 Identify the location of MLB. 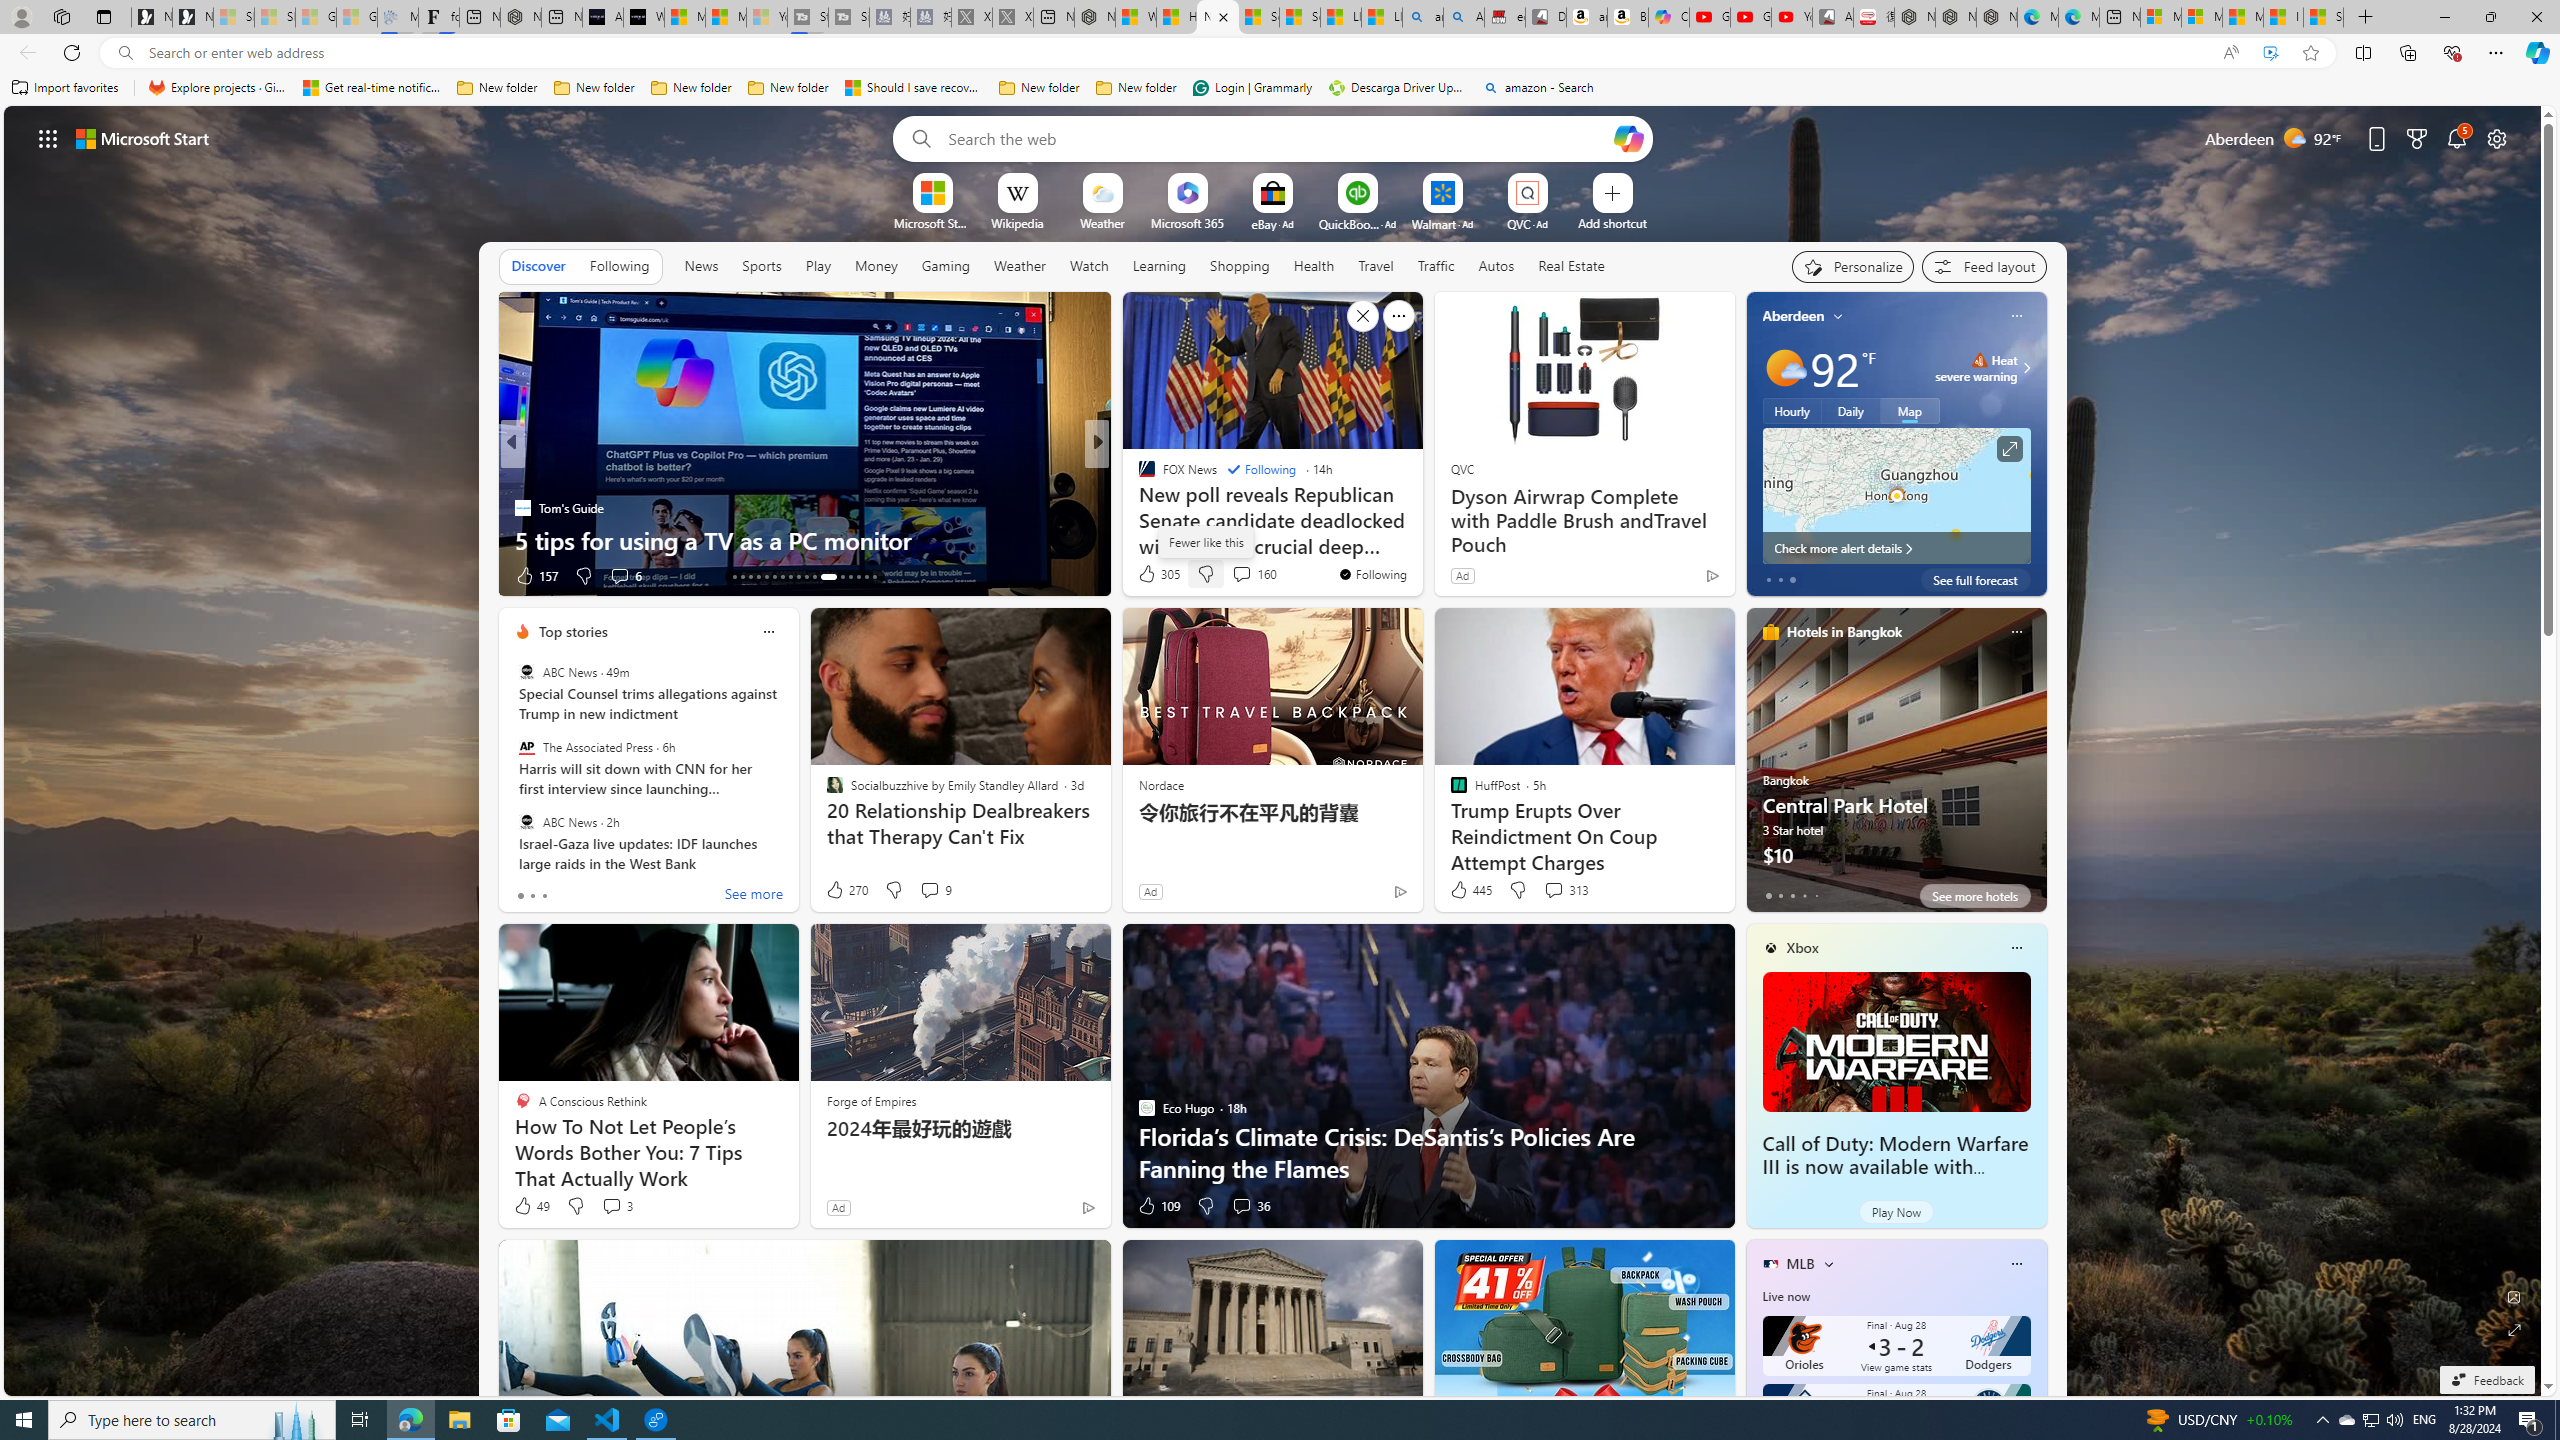
(1800, 1264).